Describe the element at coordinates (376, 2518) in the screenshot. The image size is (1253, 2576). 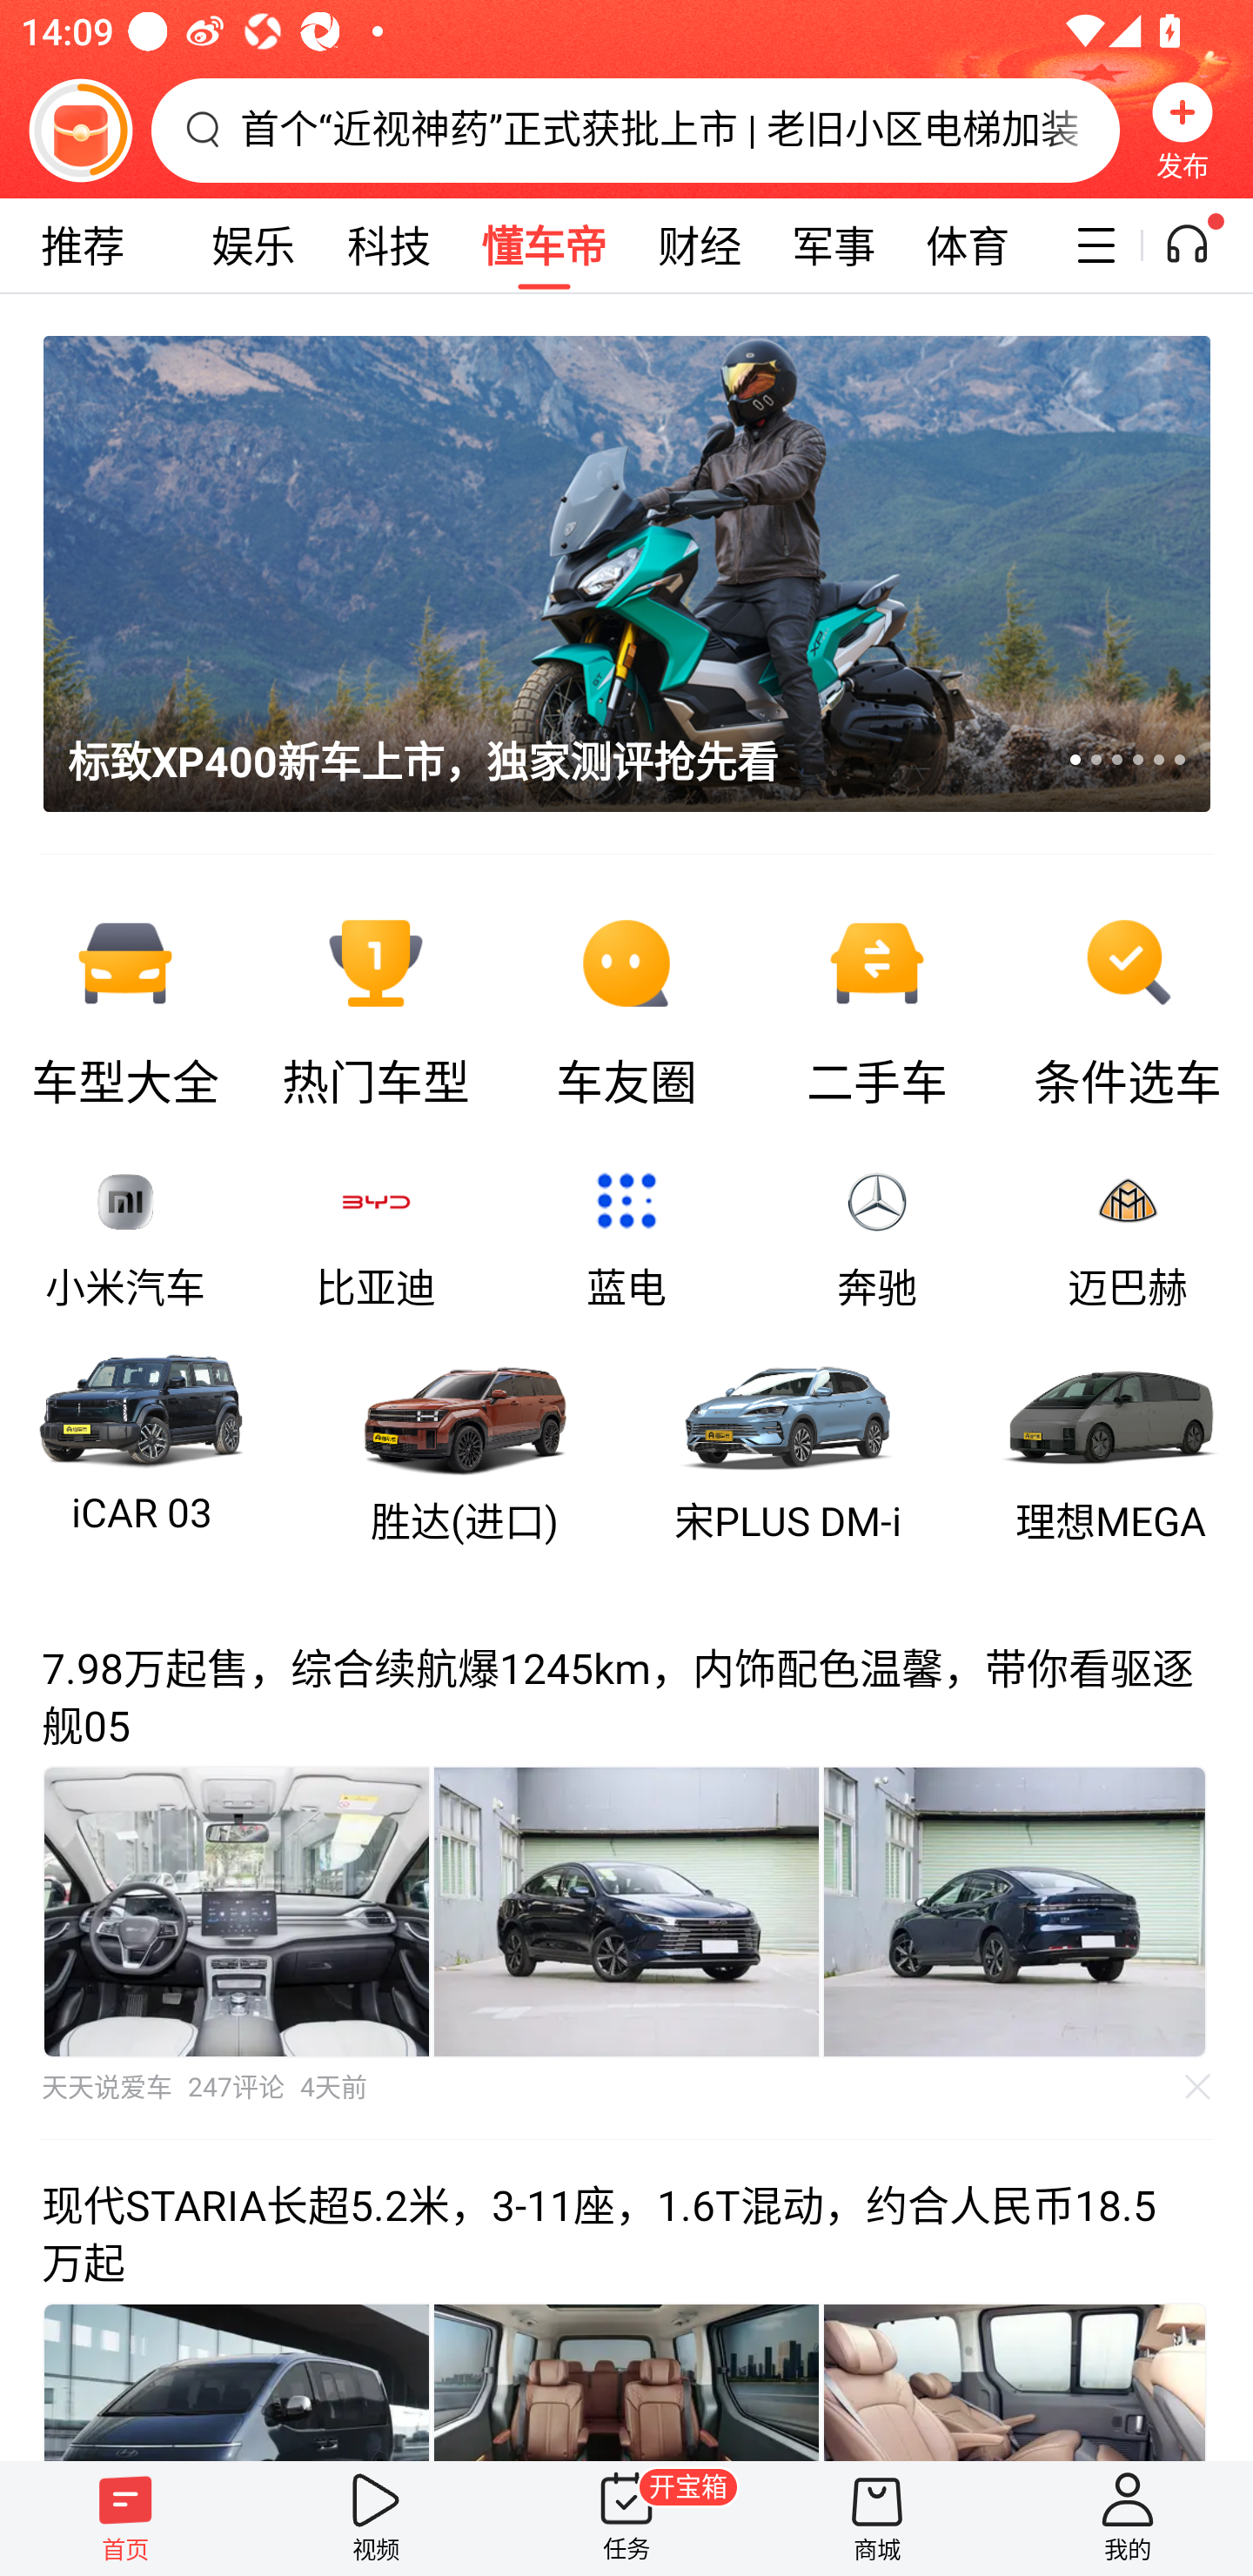
I see `视频` at that location.